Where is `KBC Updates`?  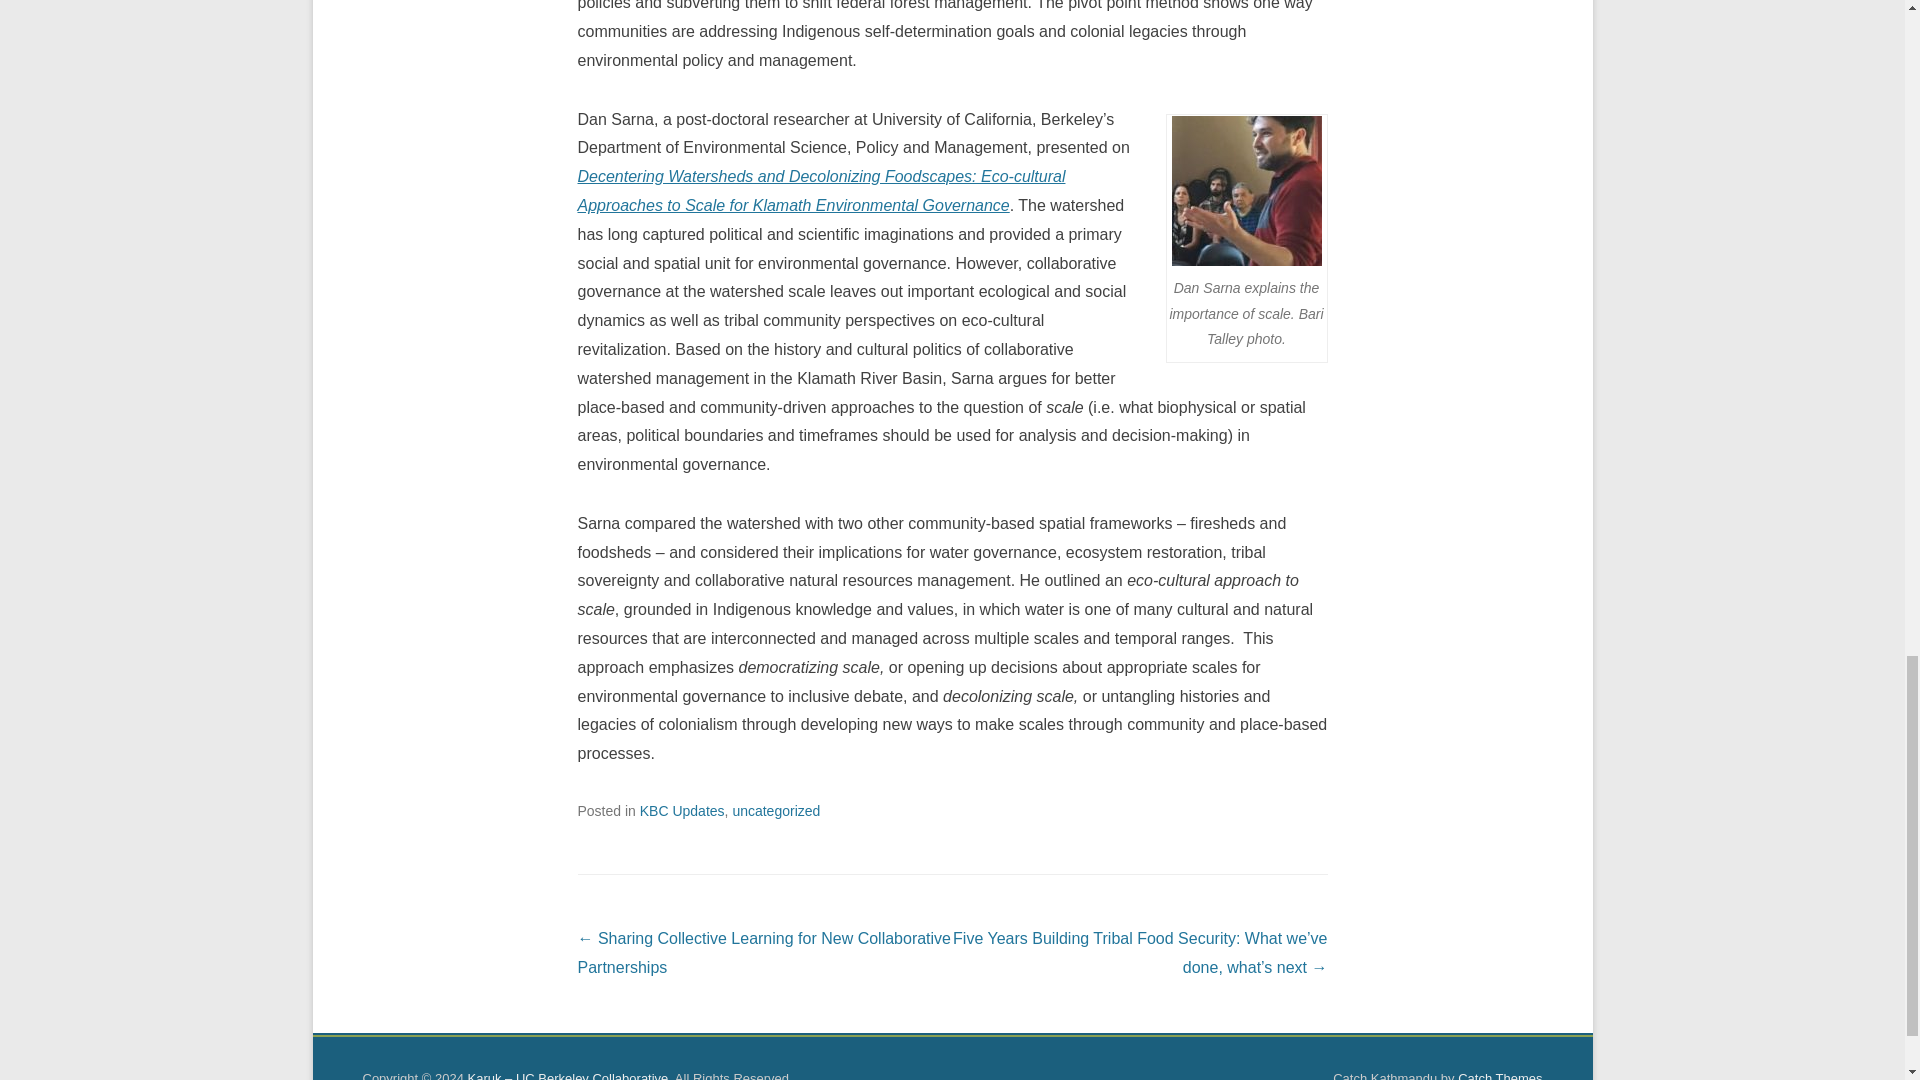 KBC Updates is located at coordinates (682, 810).